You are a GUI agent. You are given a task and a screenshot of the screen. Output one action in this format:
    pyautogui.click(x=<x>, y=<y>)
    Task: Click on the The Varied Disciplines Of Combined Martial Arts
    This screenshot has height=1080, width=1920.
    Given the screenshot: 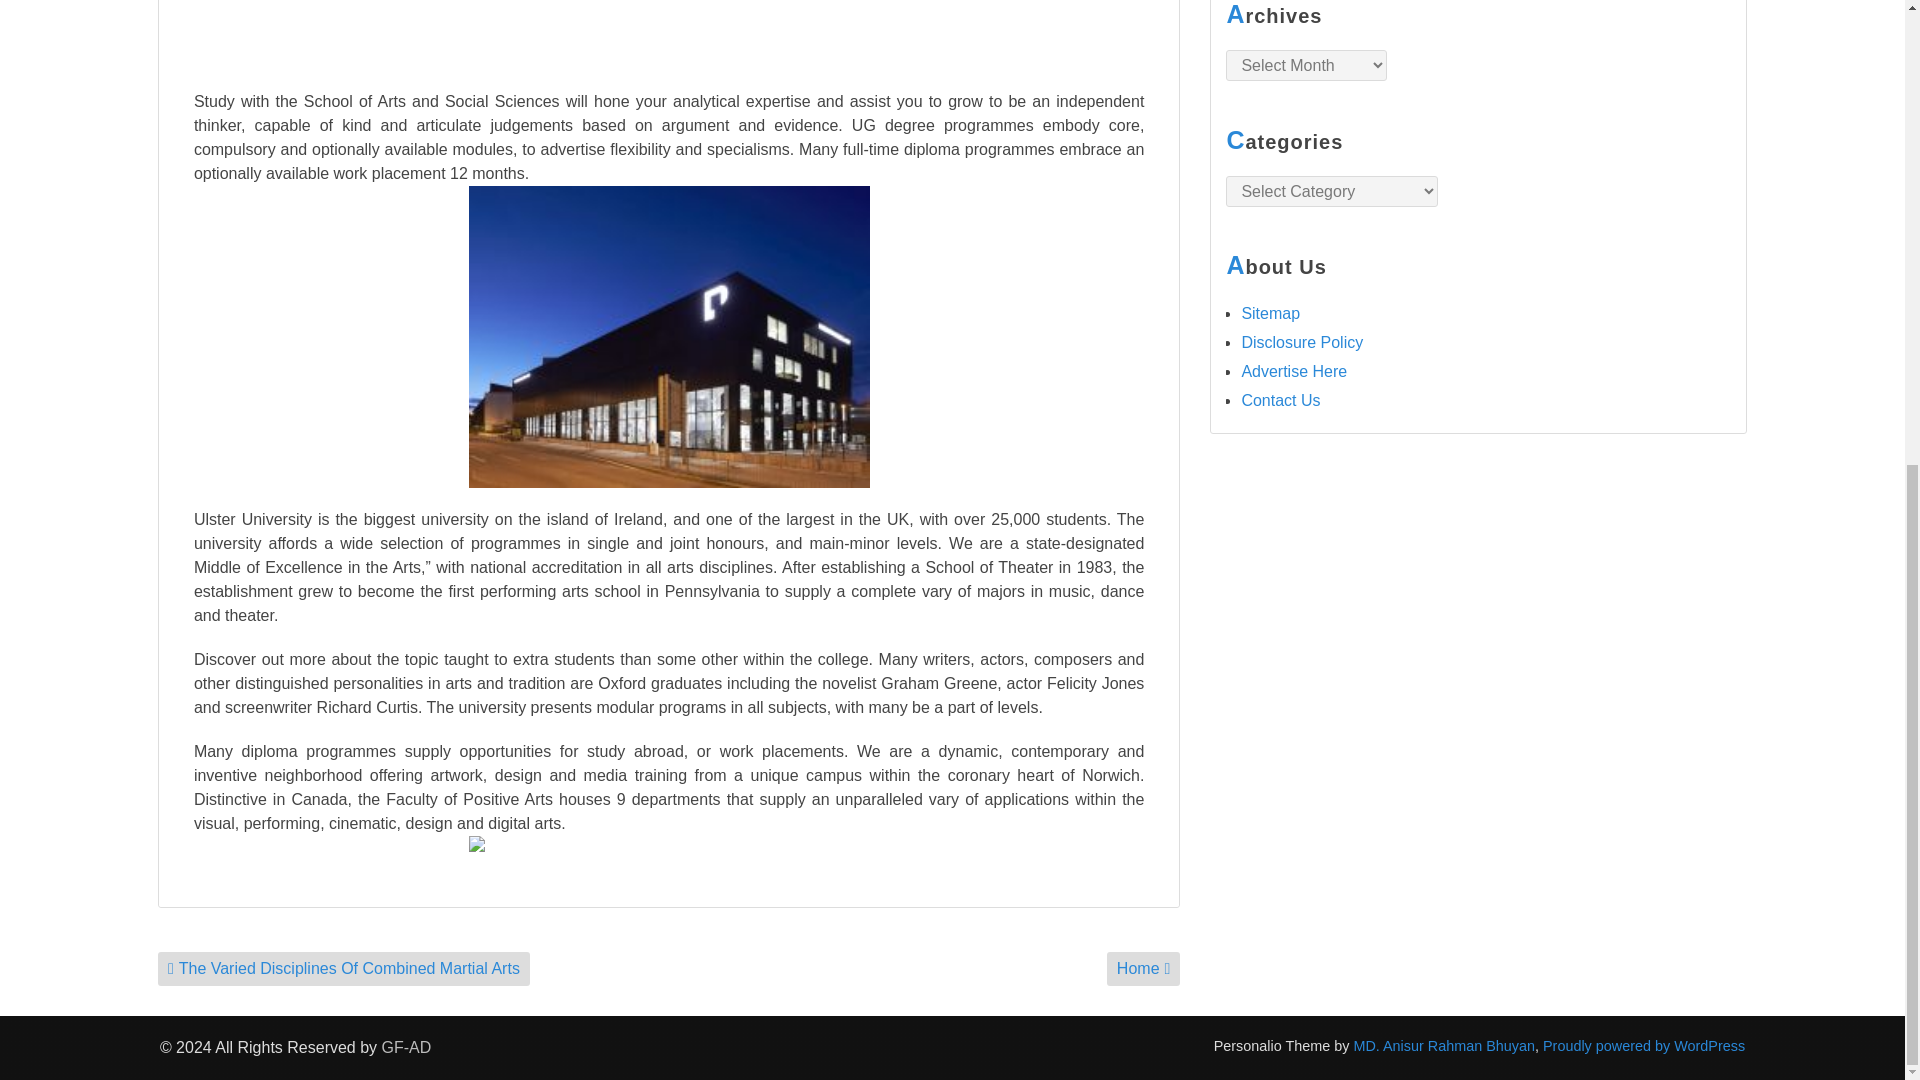 What is the action you would take?
    pyautogui.click(x=343, y=968)
    